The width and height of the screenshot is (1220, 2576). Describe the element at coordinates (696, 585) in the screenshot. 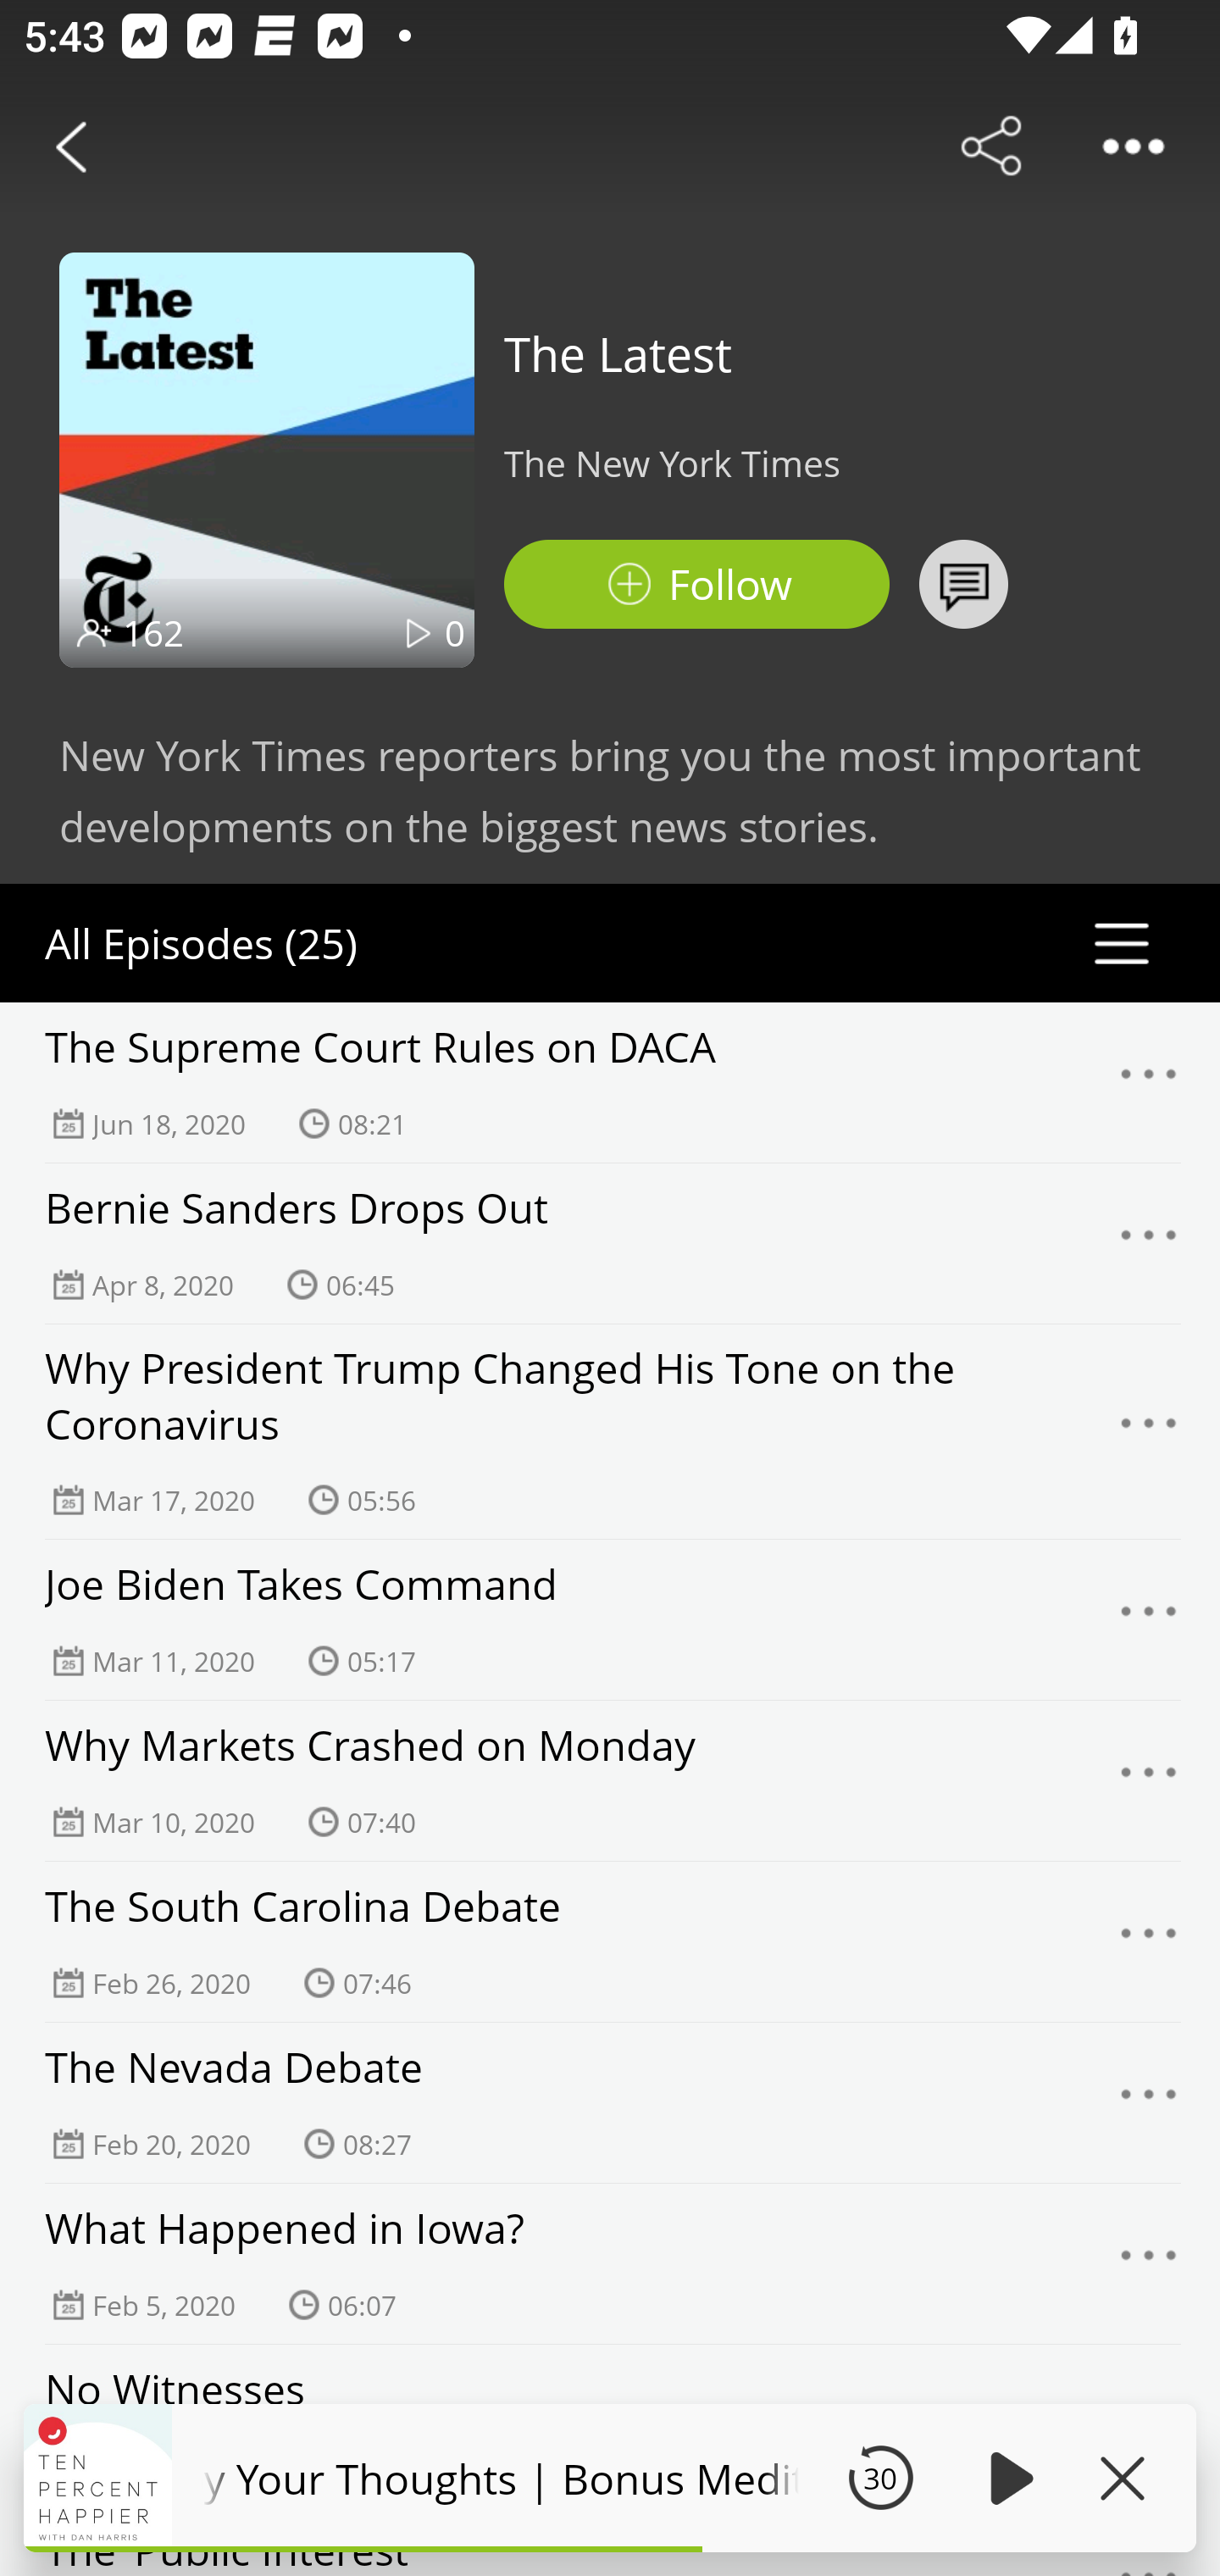

I see `Podbean Follow` at that location.